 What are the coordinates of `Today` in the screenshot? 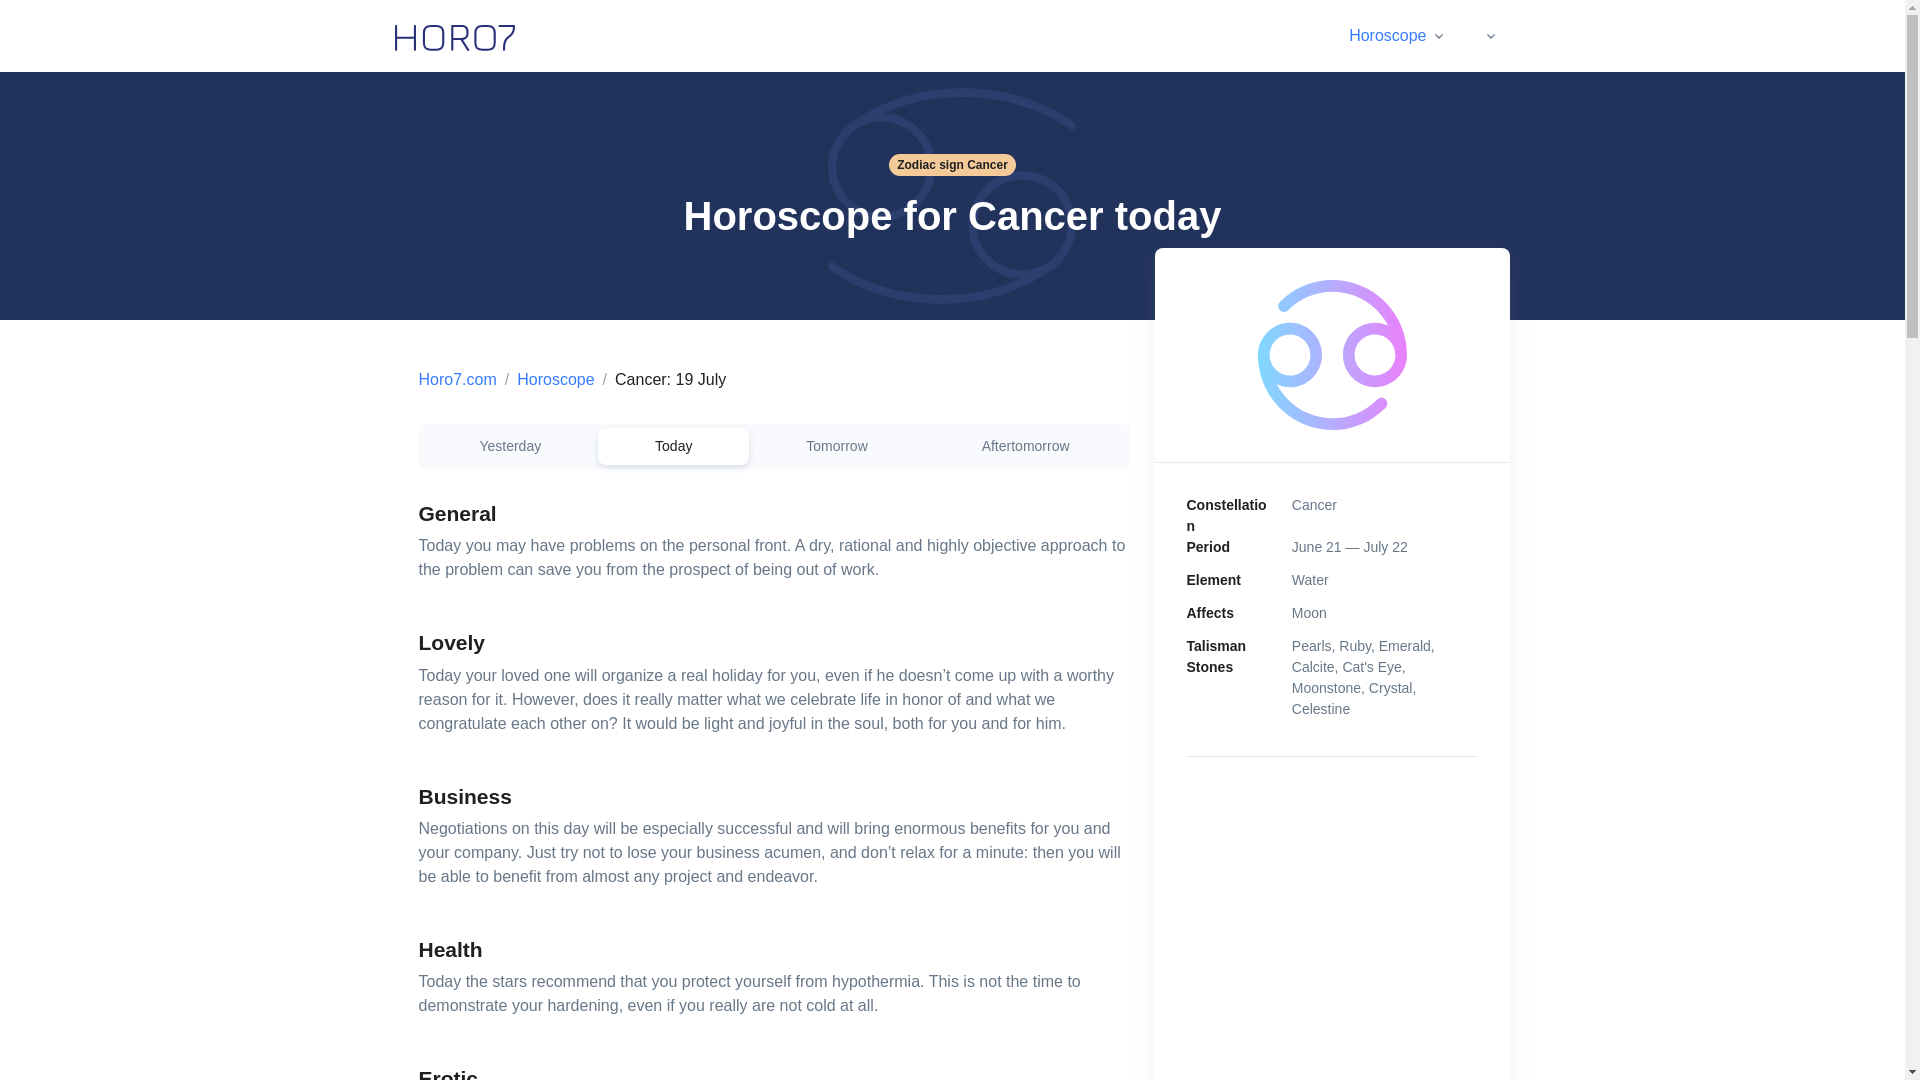 It's located at (672, 446).